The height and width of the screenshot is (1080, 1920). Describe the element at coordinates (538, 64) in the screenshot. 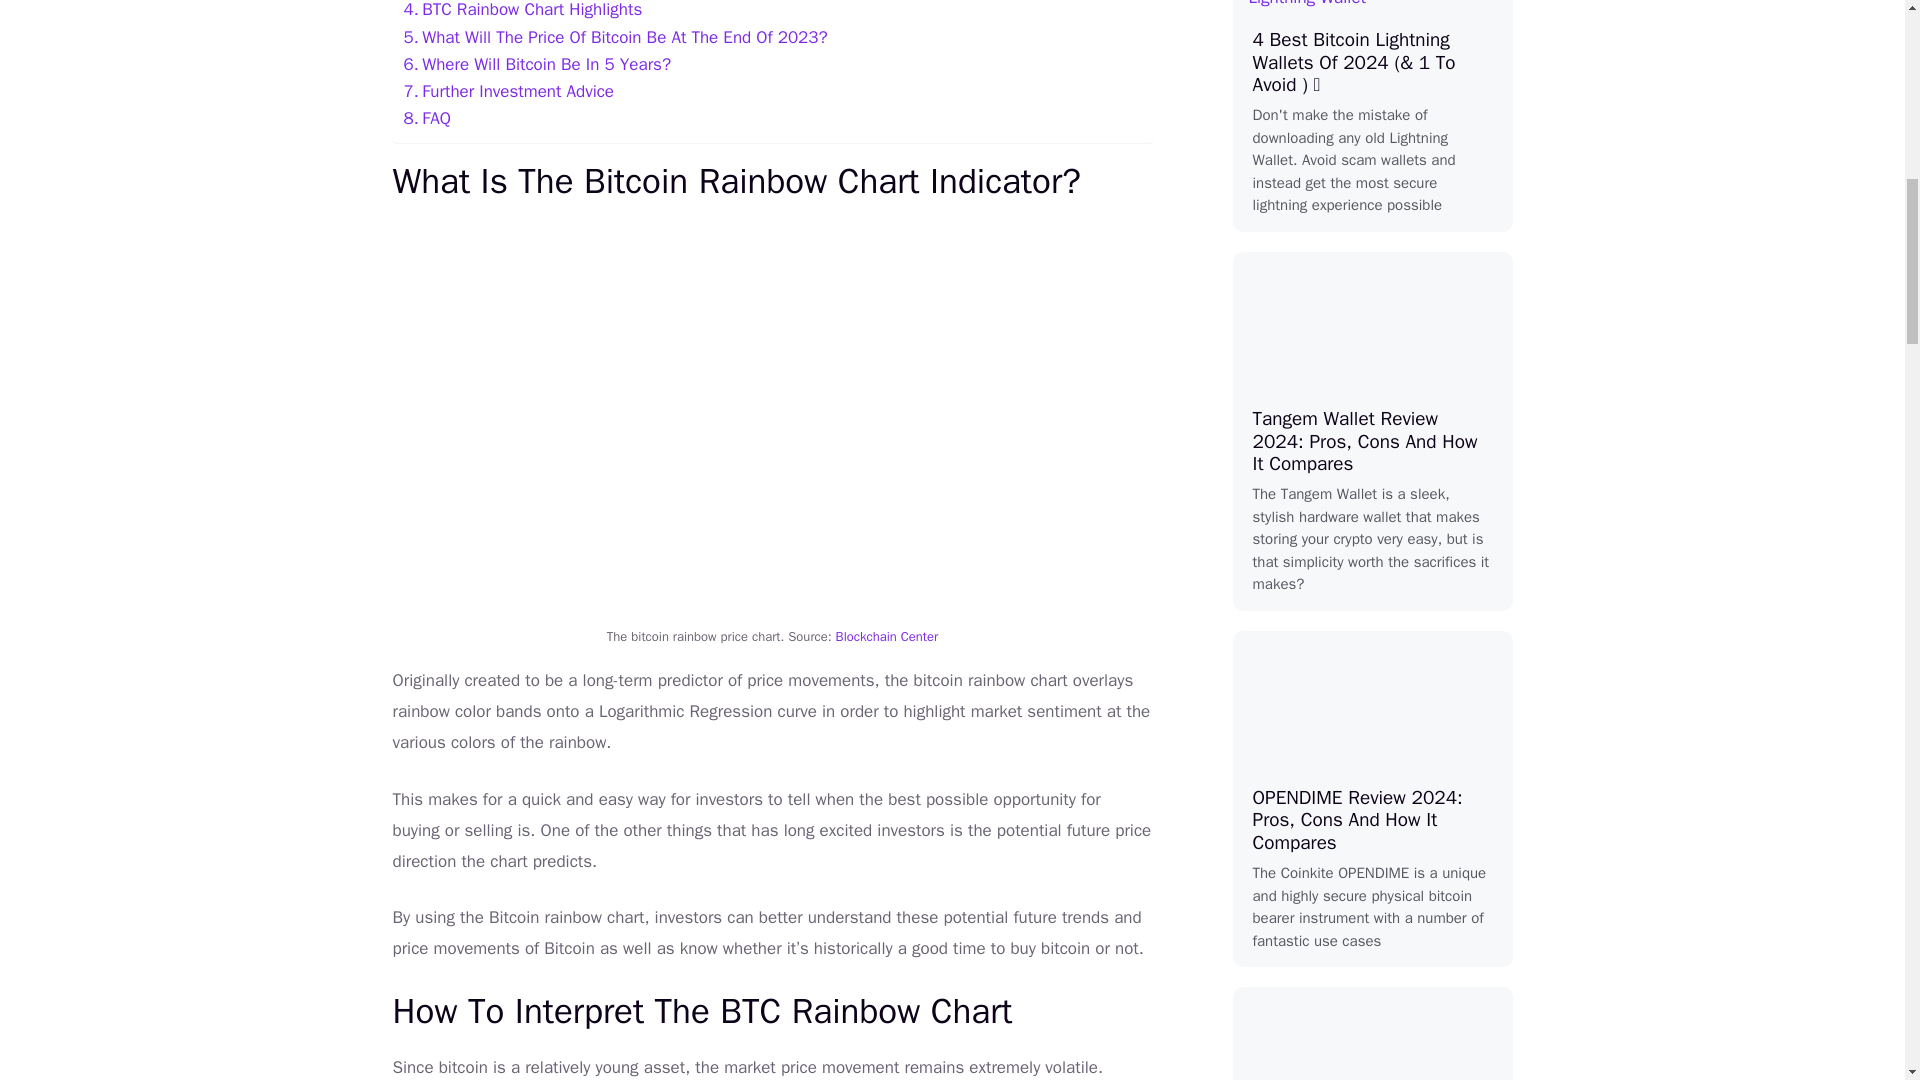

I see `Where Will Bitcoin Be In 5 Years?` at that location.